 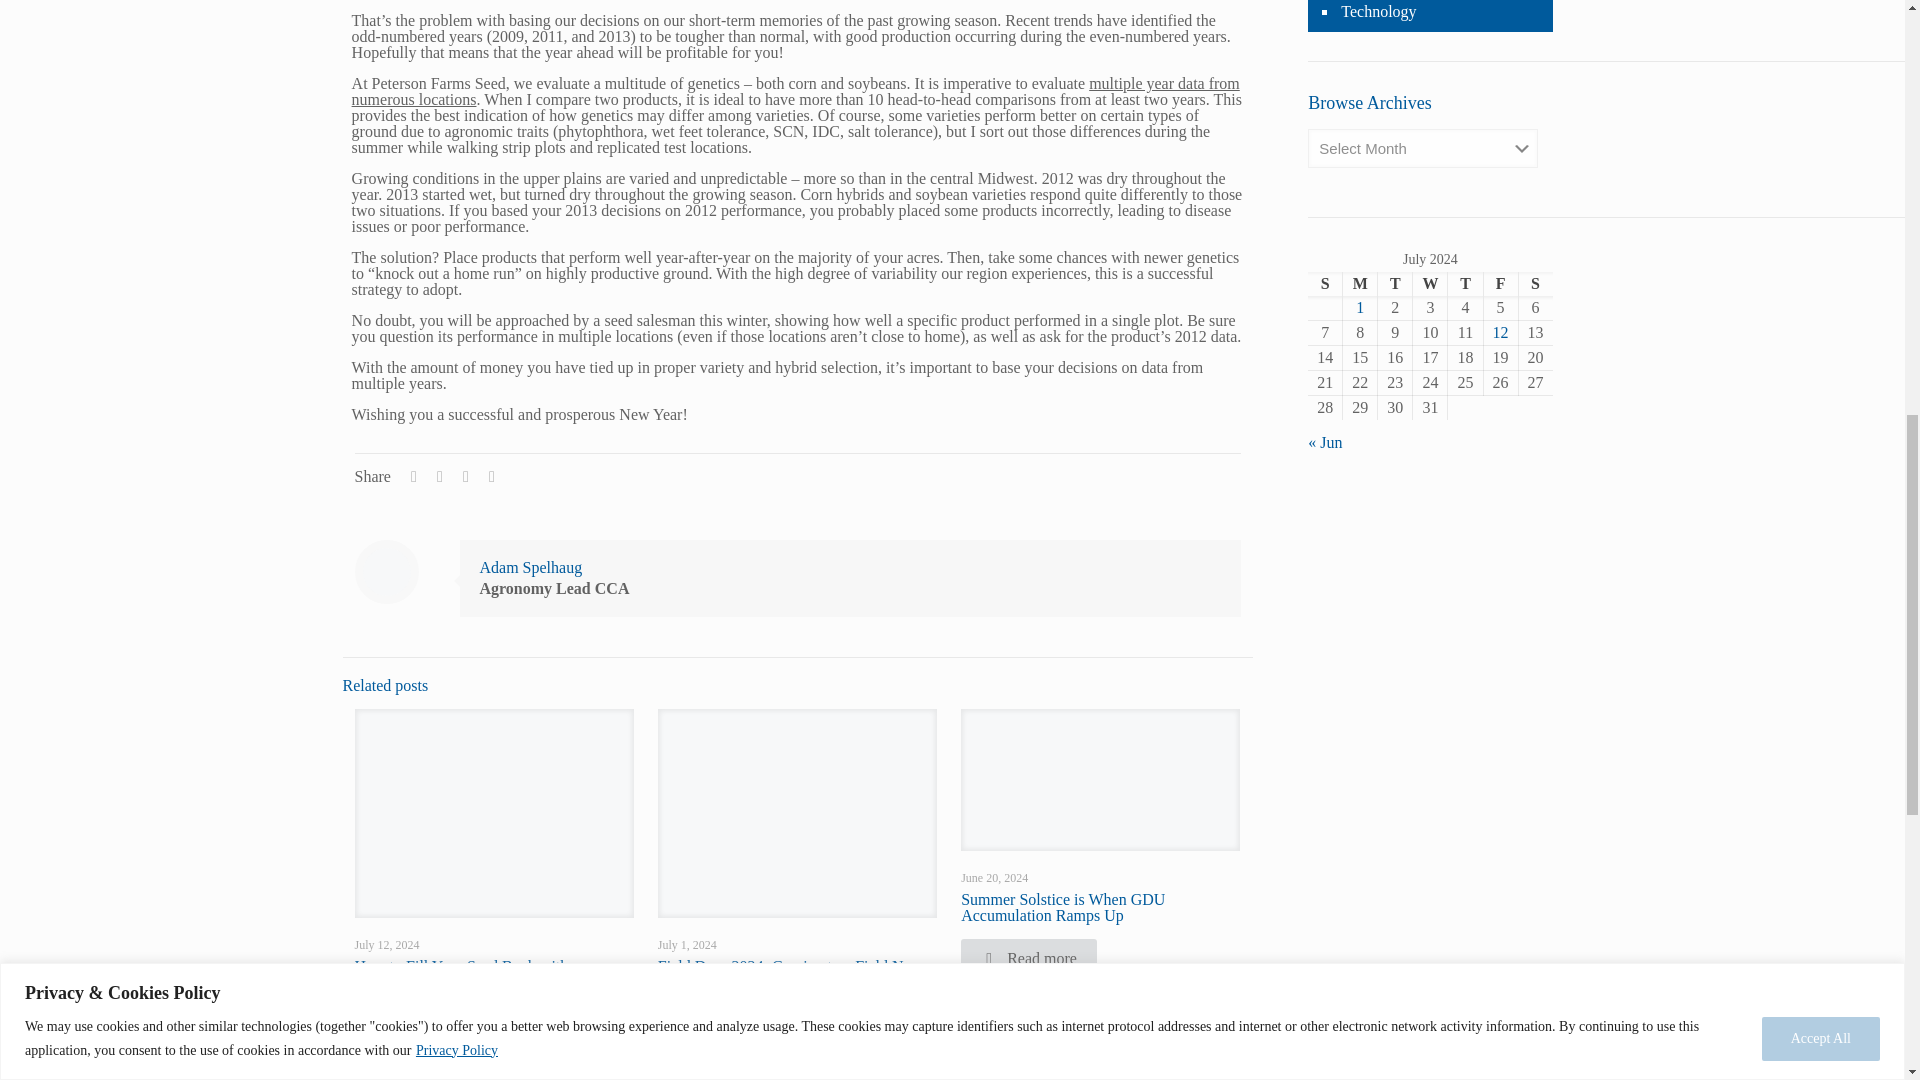 What do you see at coordinates (1396, 284) in the screenshot?
I see `Tuesday` at bounding box center [1396, 284].